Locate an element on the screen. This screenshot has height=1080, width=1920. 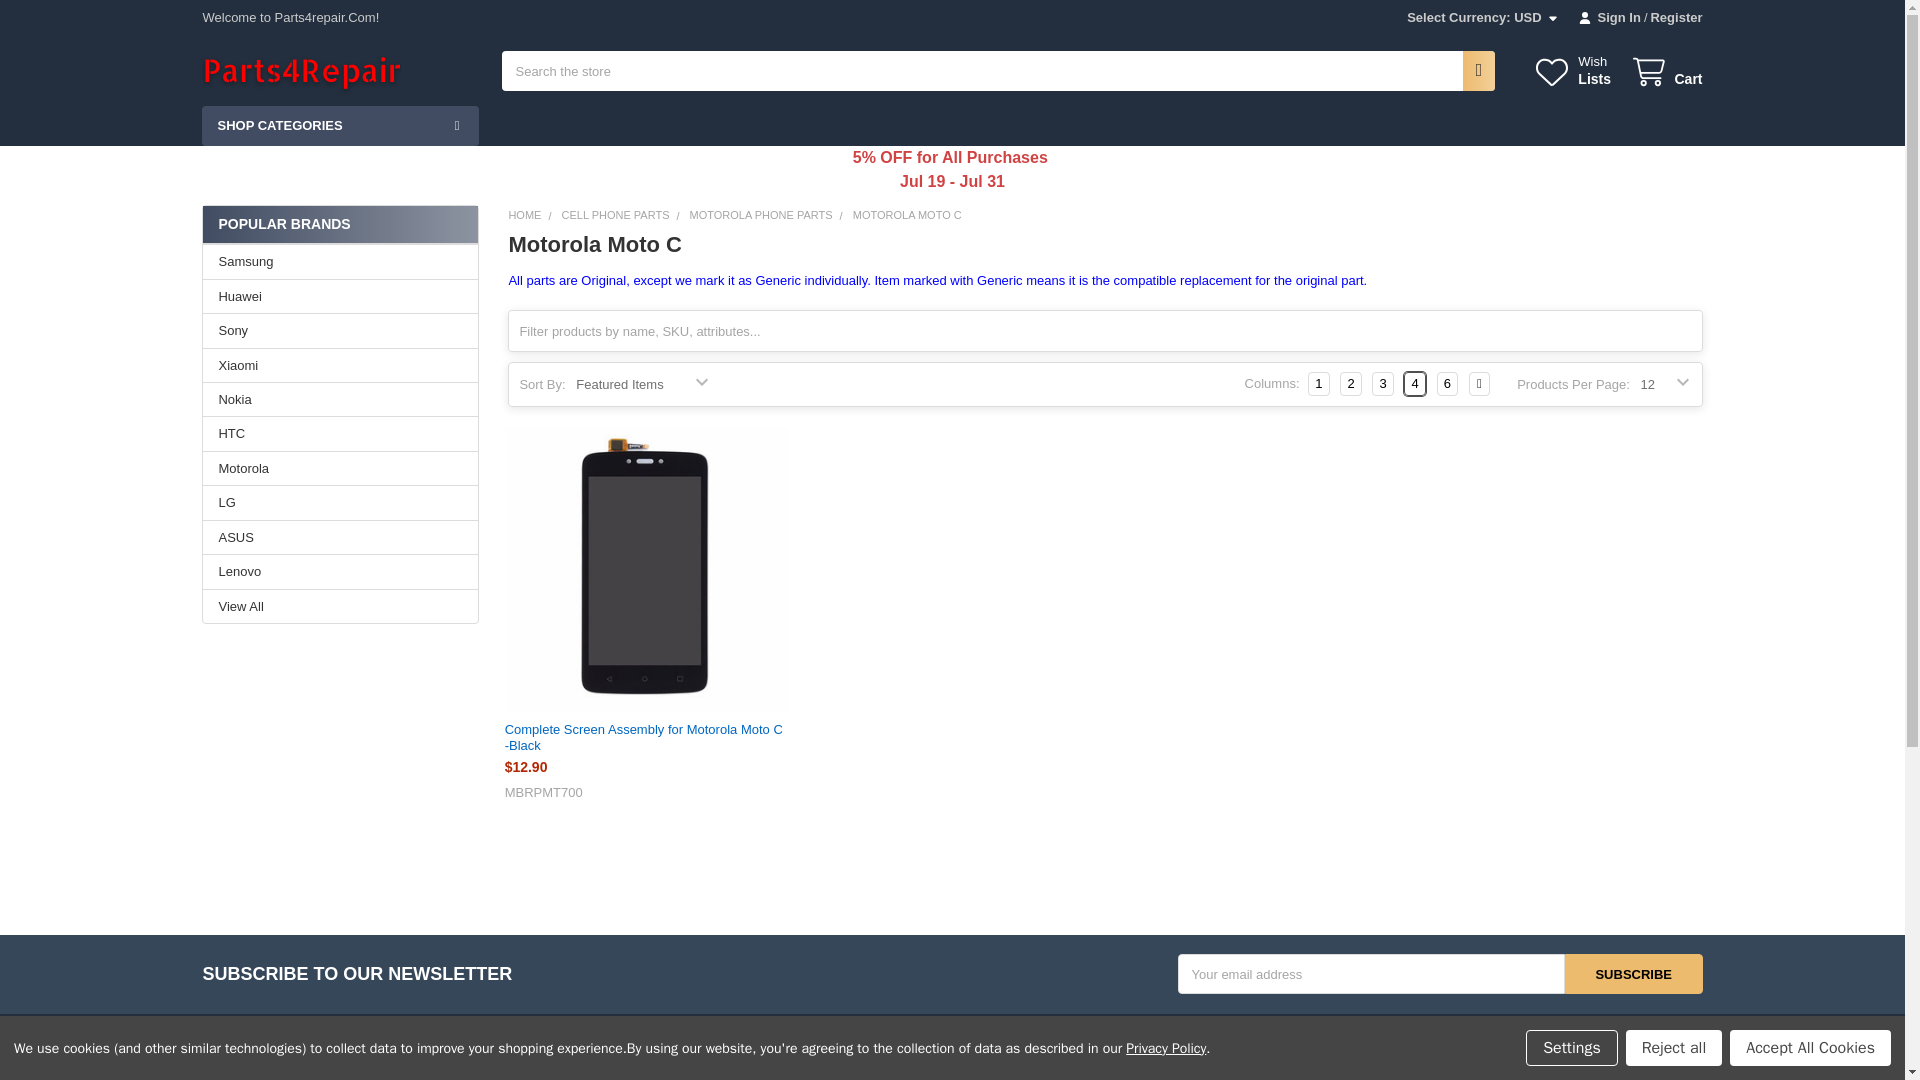
Huawei is located at coordinates (340, 296).